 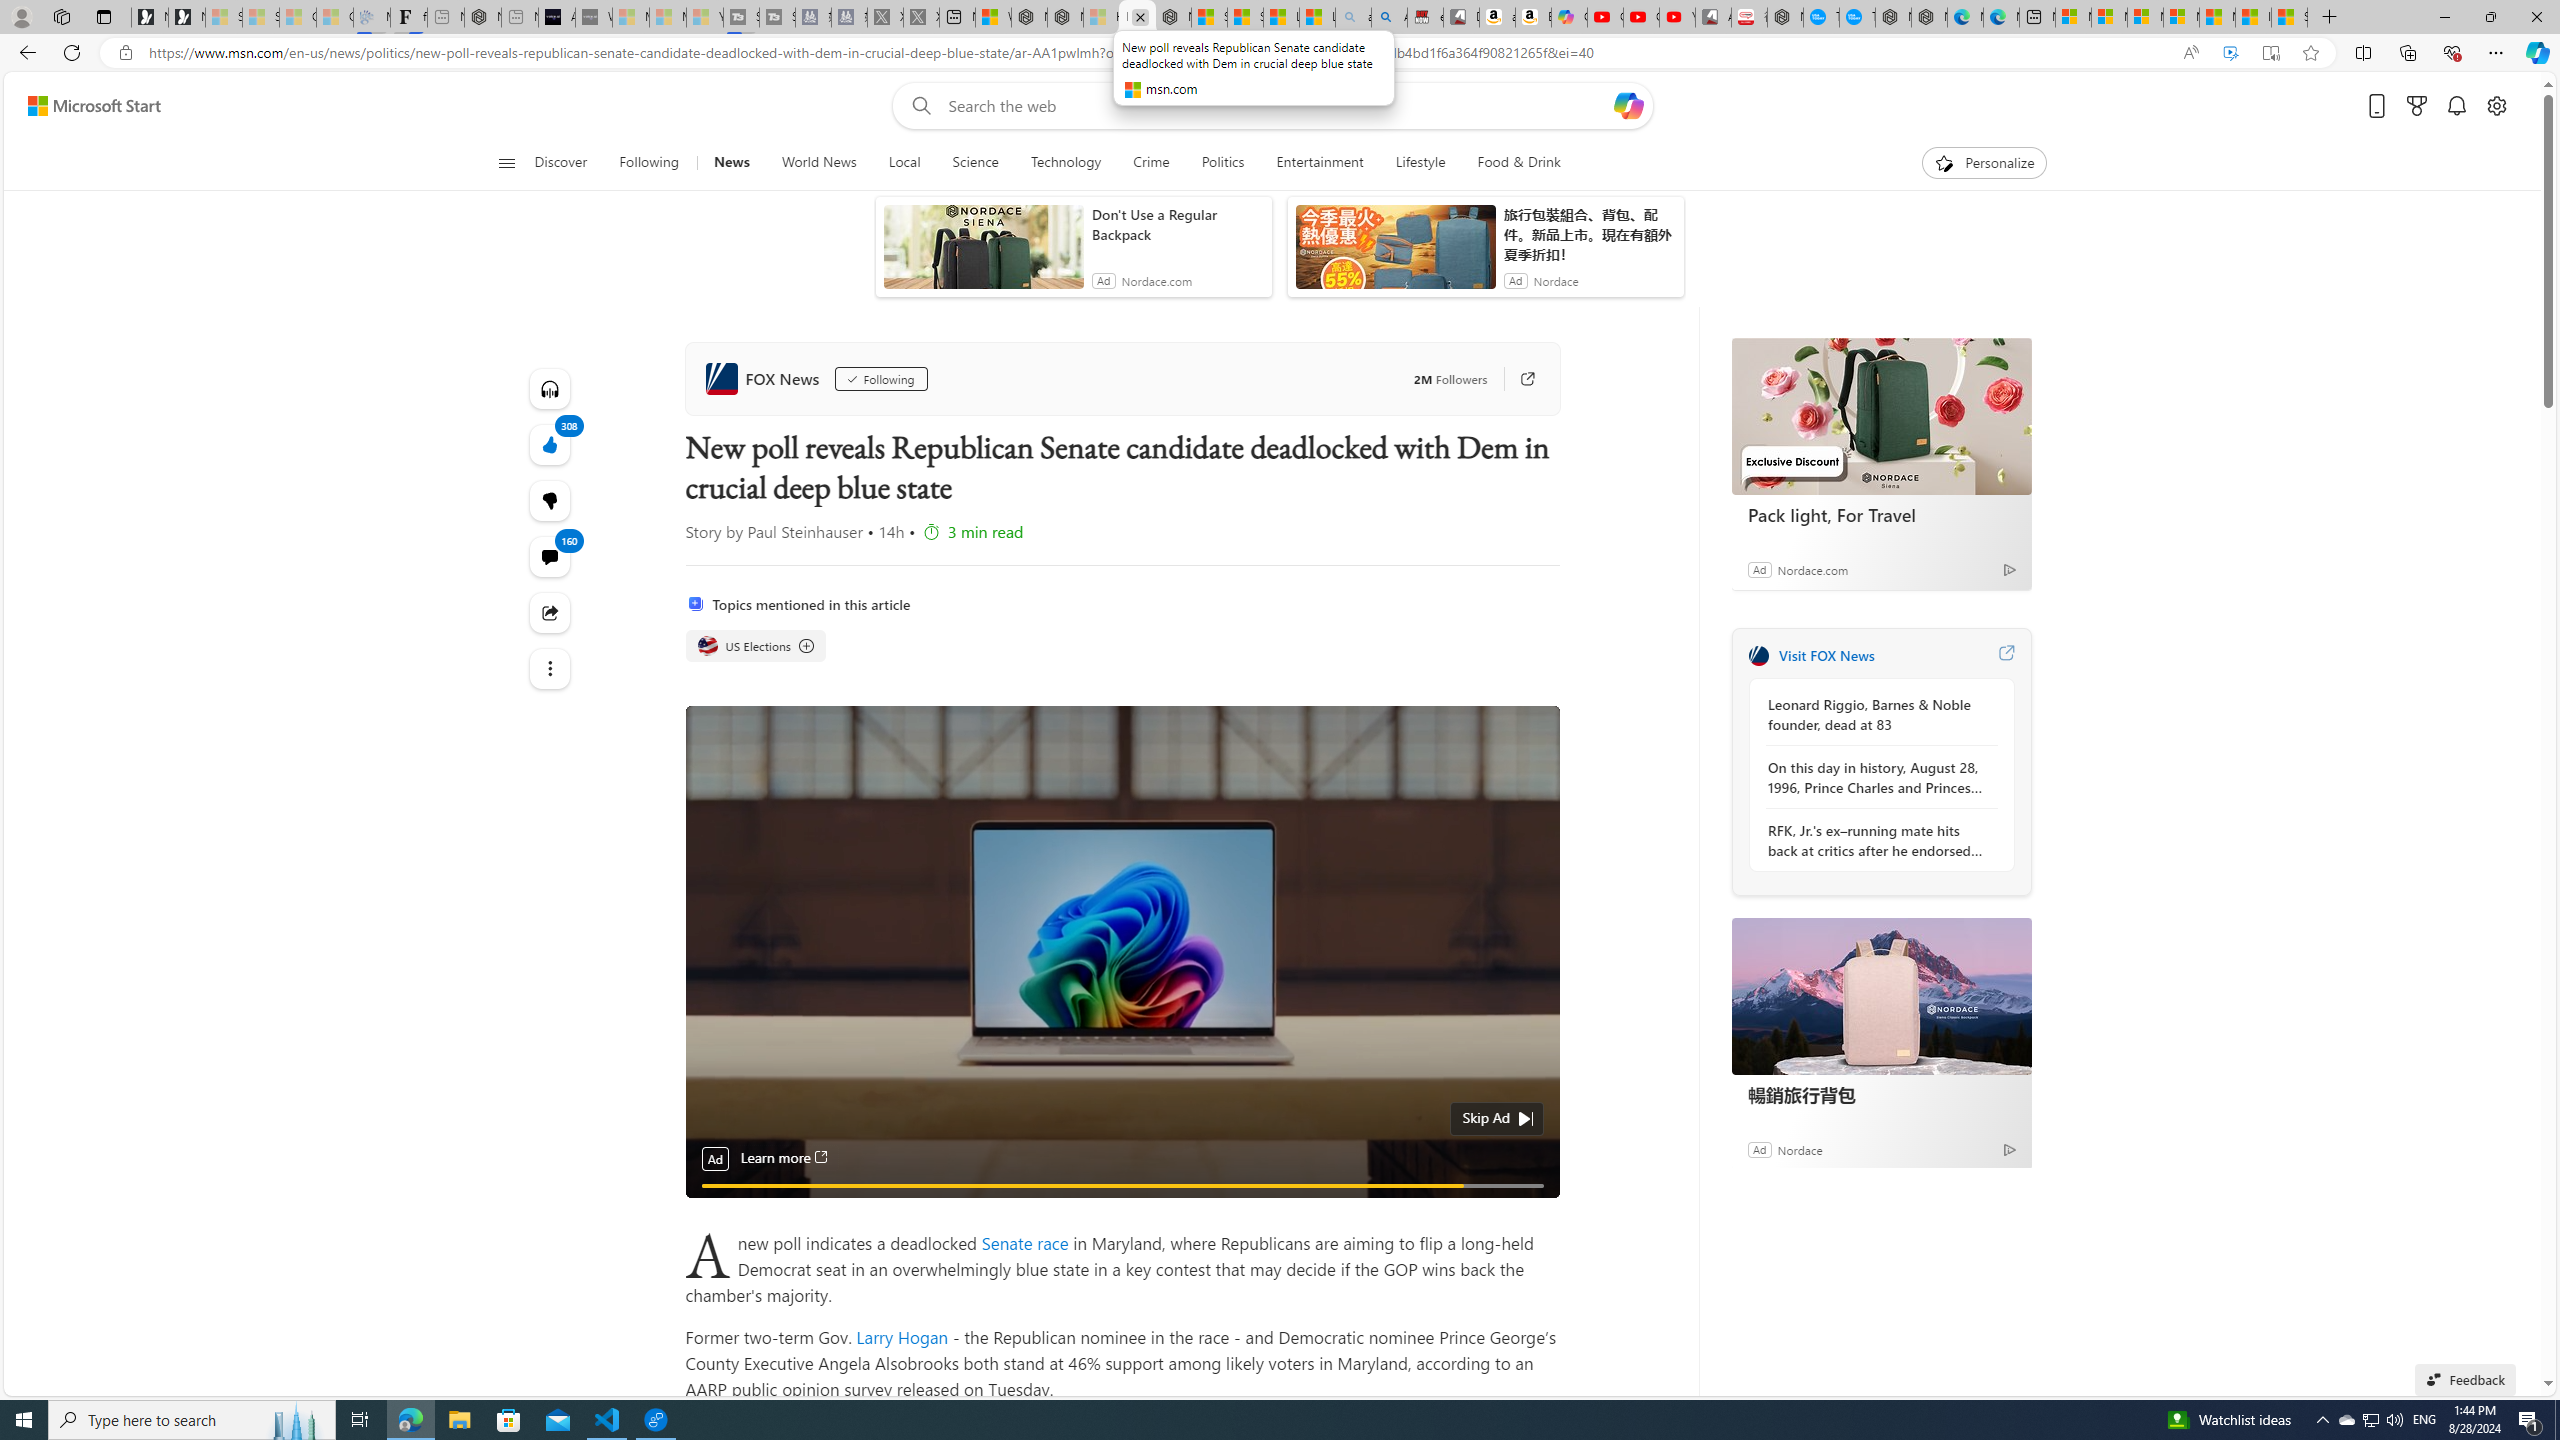 I want to click on World News, so click(x=818, y=163).